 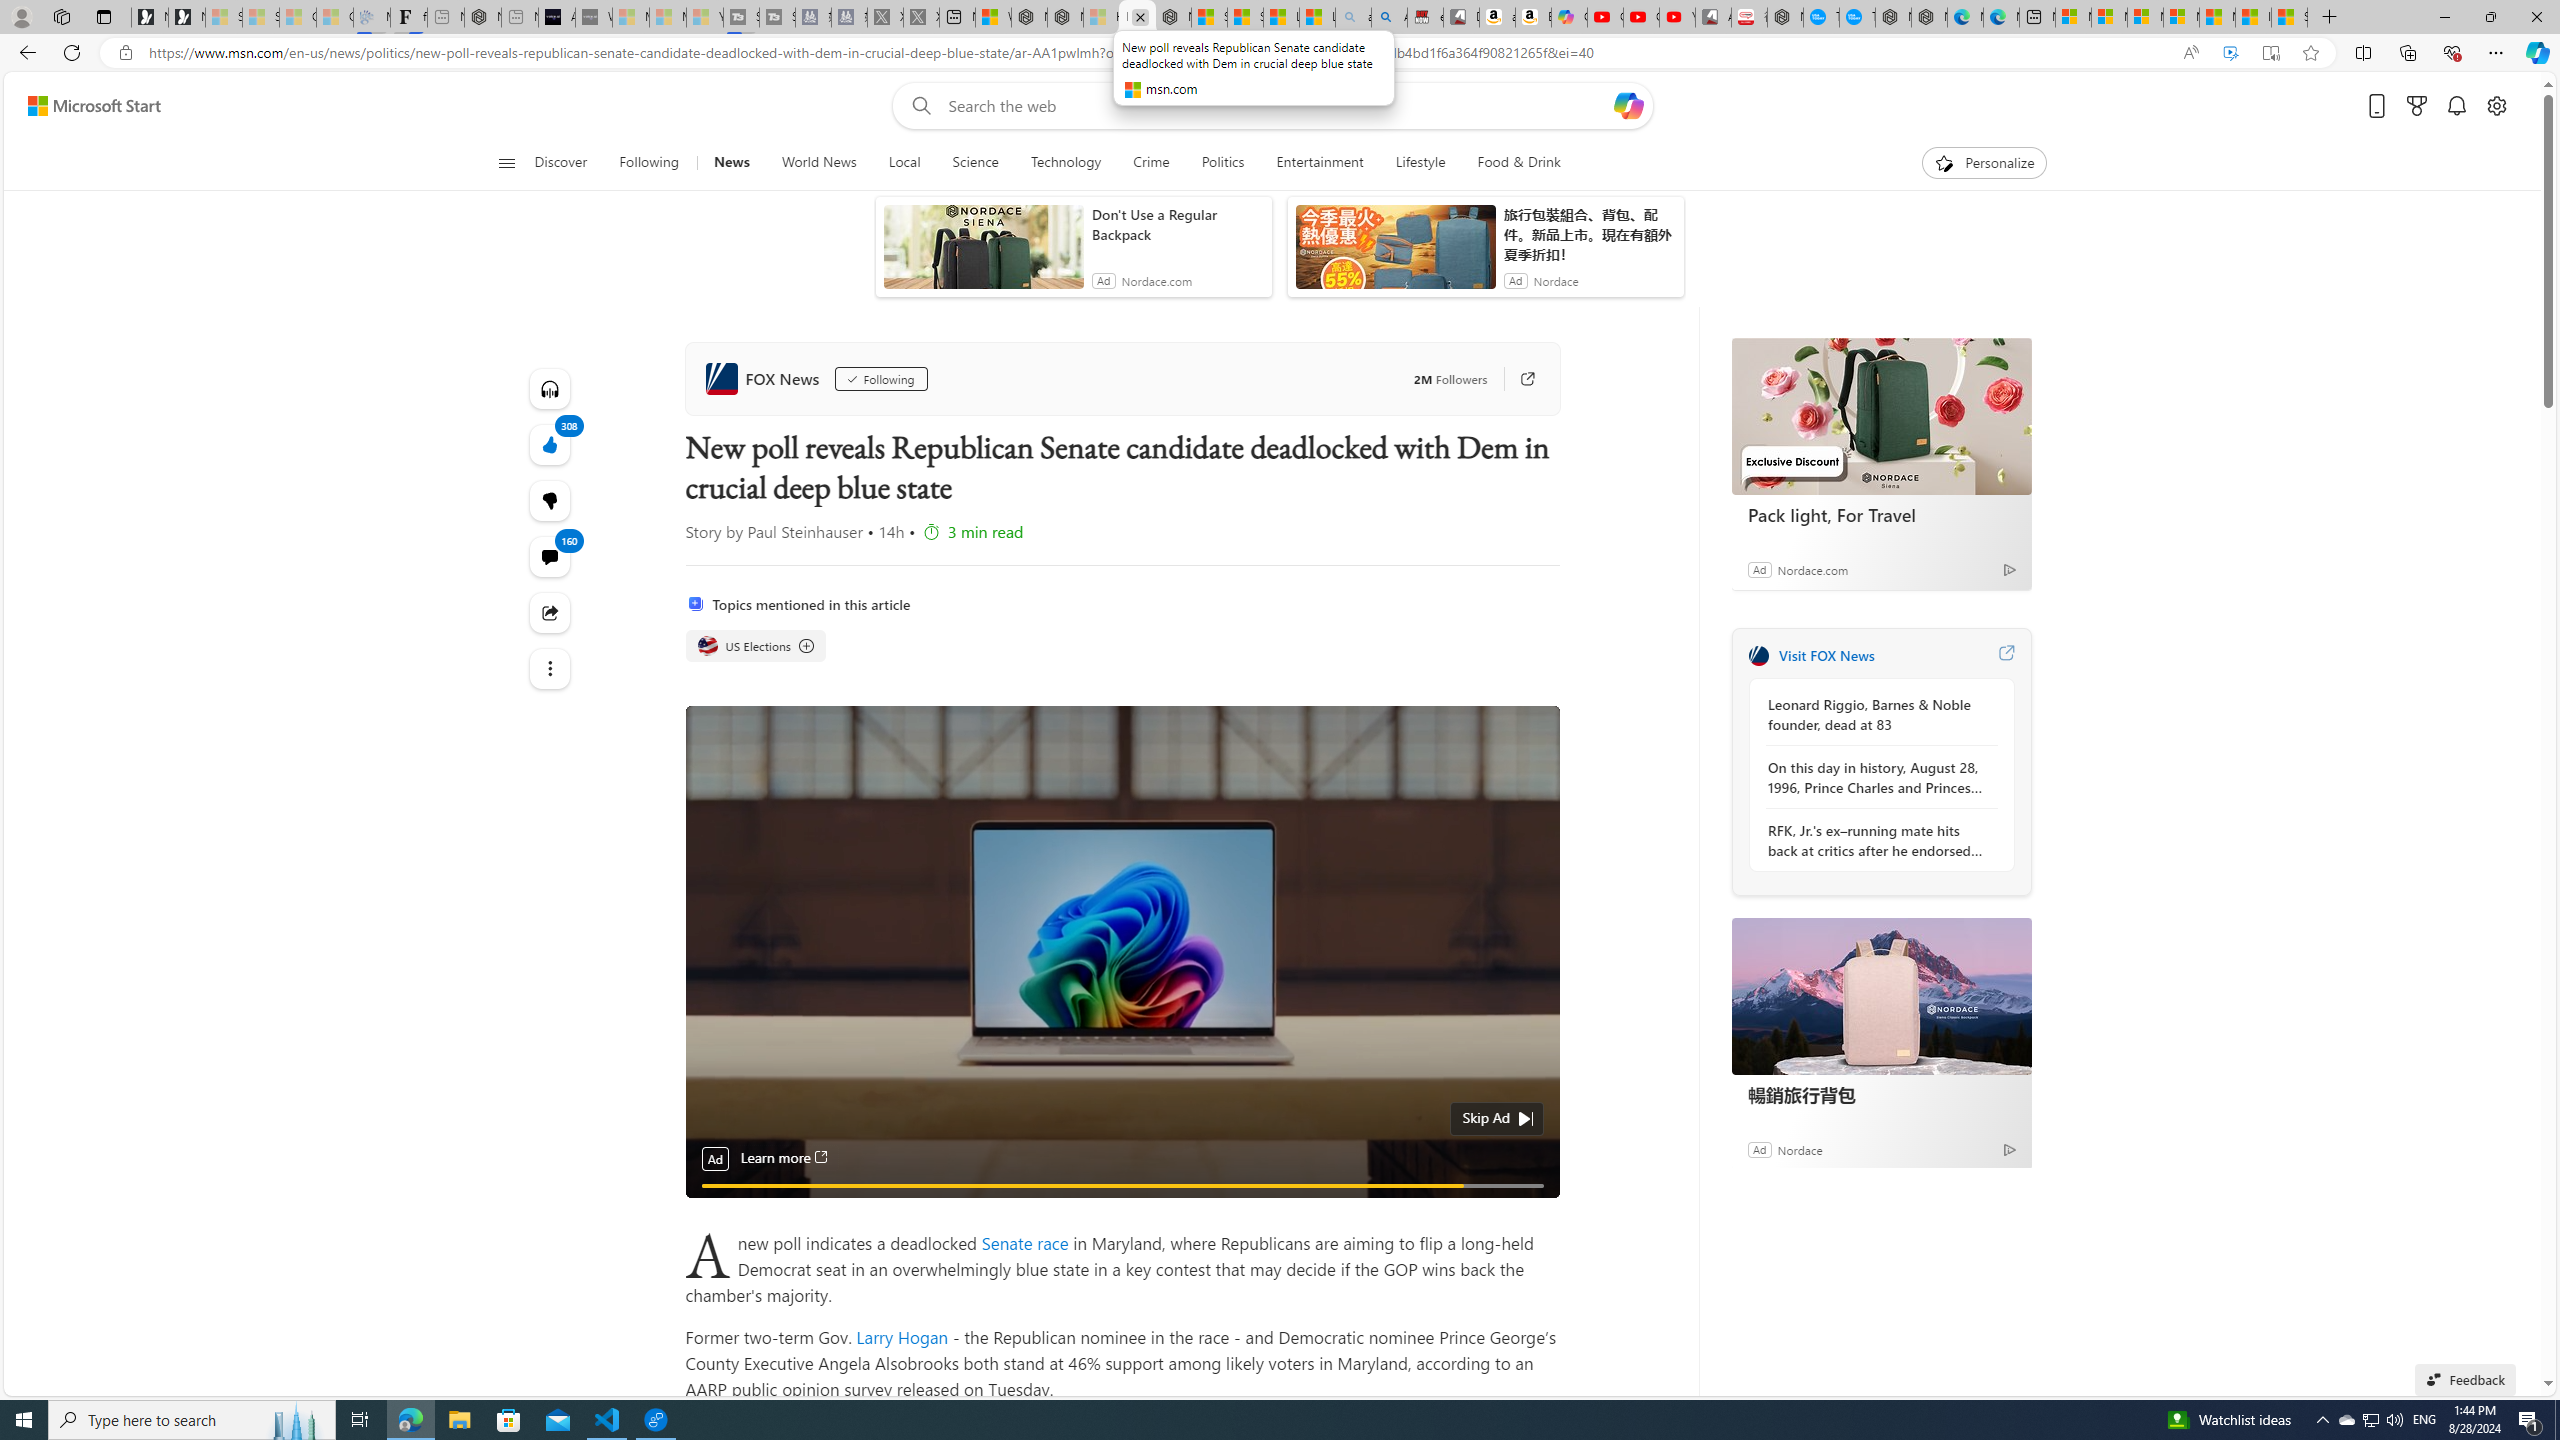 I want to click on World News, so click(x=818, y=163).